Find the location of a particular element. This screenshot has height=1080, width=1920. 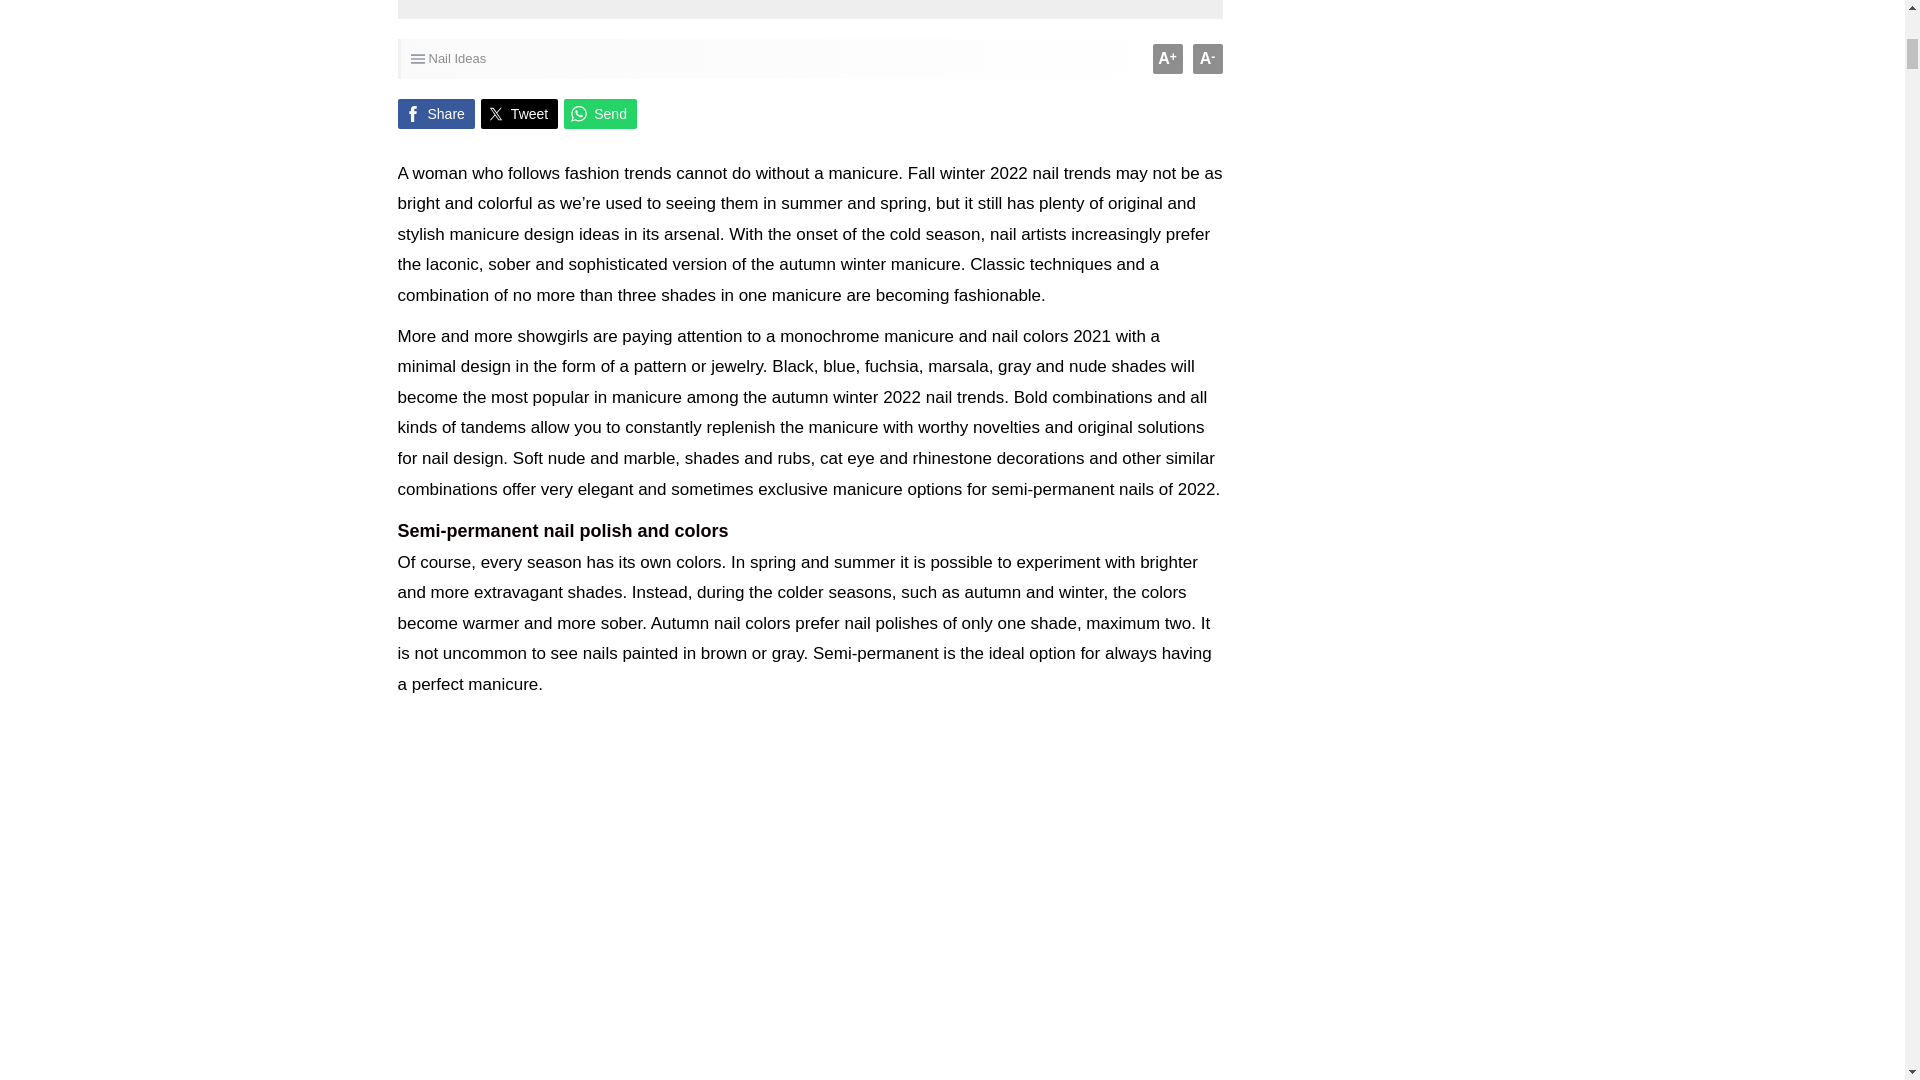

Share on Whatsapp is located at coordinates (600, 114).